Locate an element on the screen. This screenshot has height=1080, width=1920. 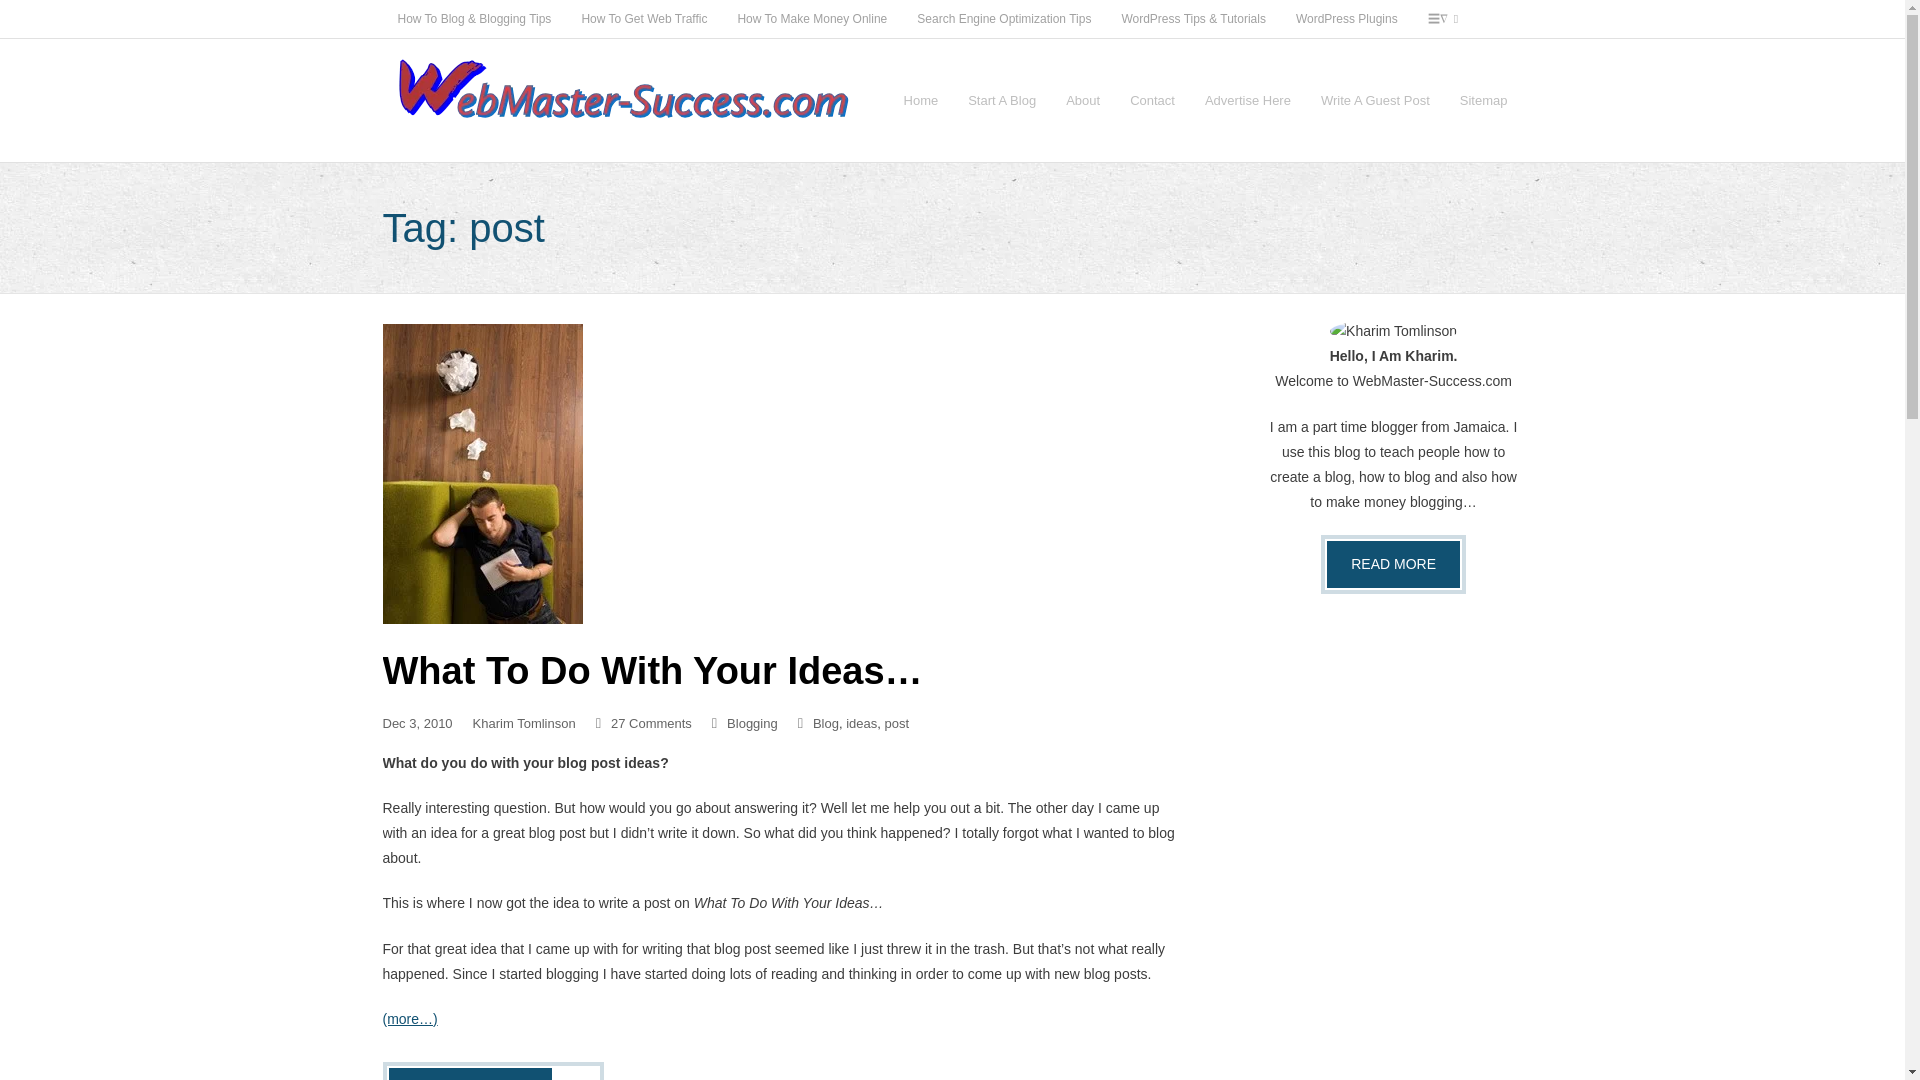
View all posts by Kharim Tomlinson is located at coordinates (524, 724).